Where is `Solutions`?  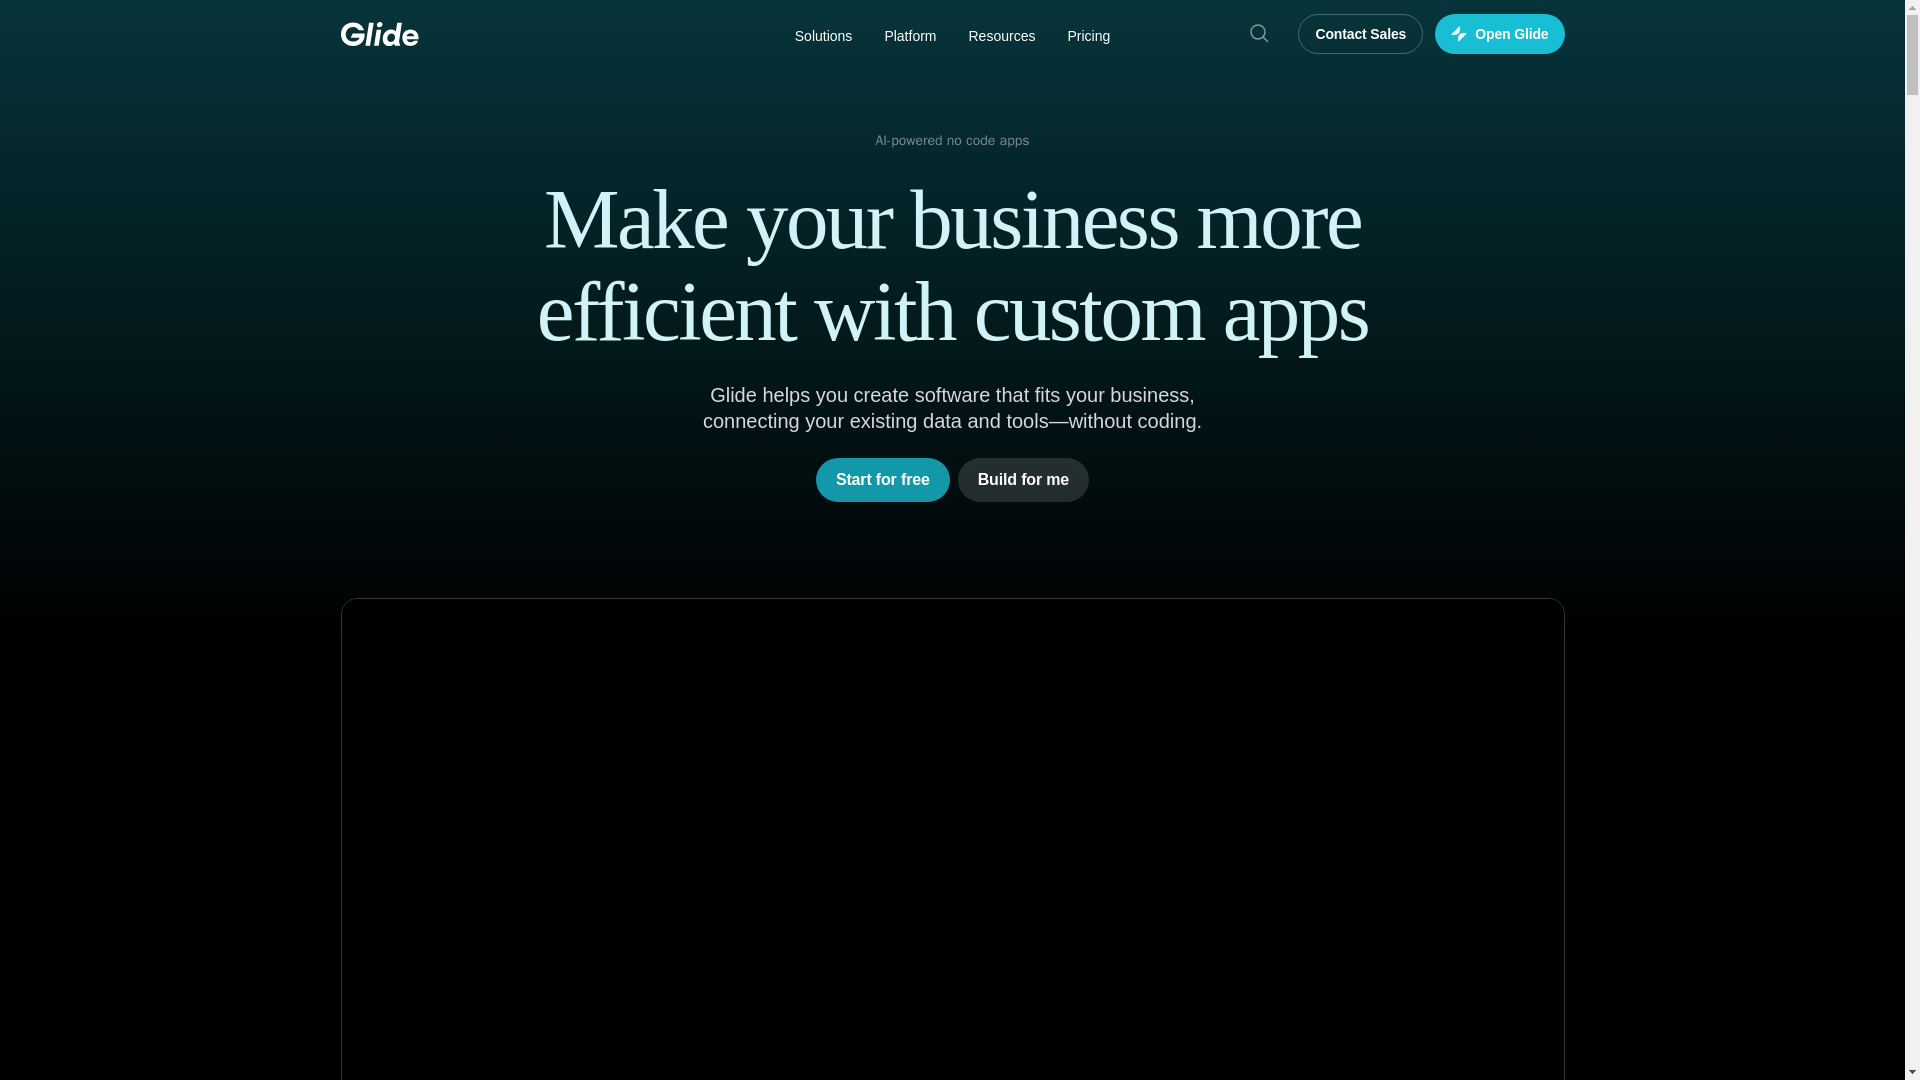
Solutions is located at coordinates (824, 36).